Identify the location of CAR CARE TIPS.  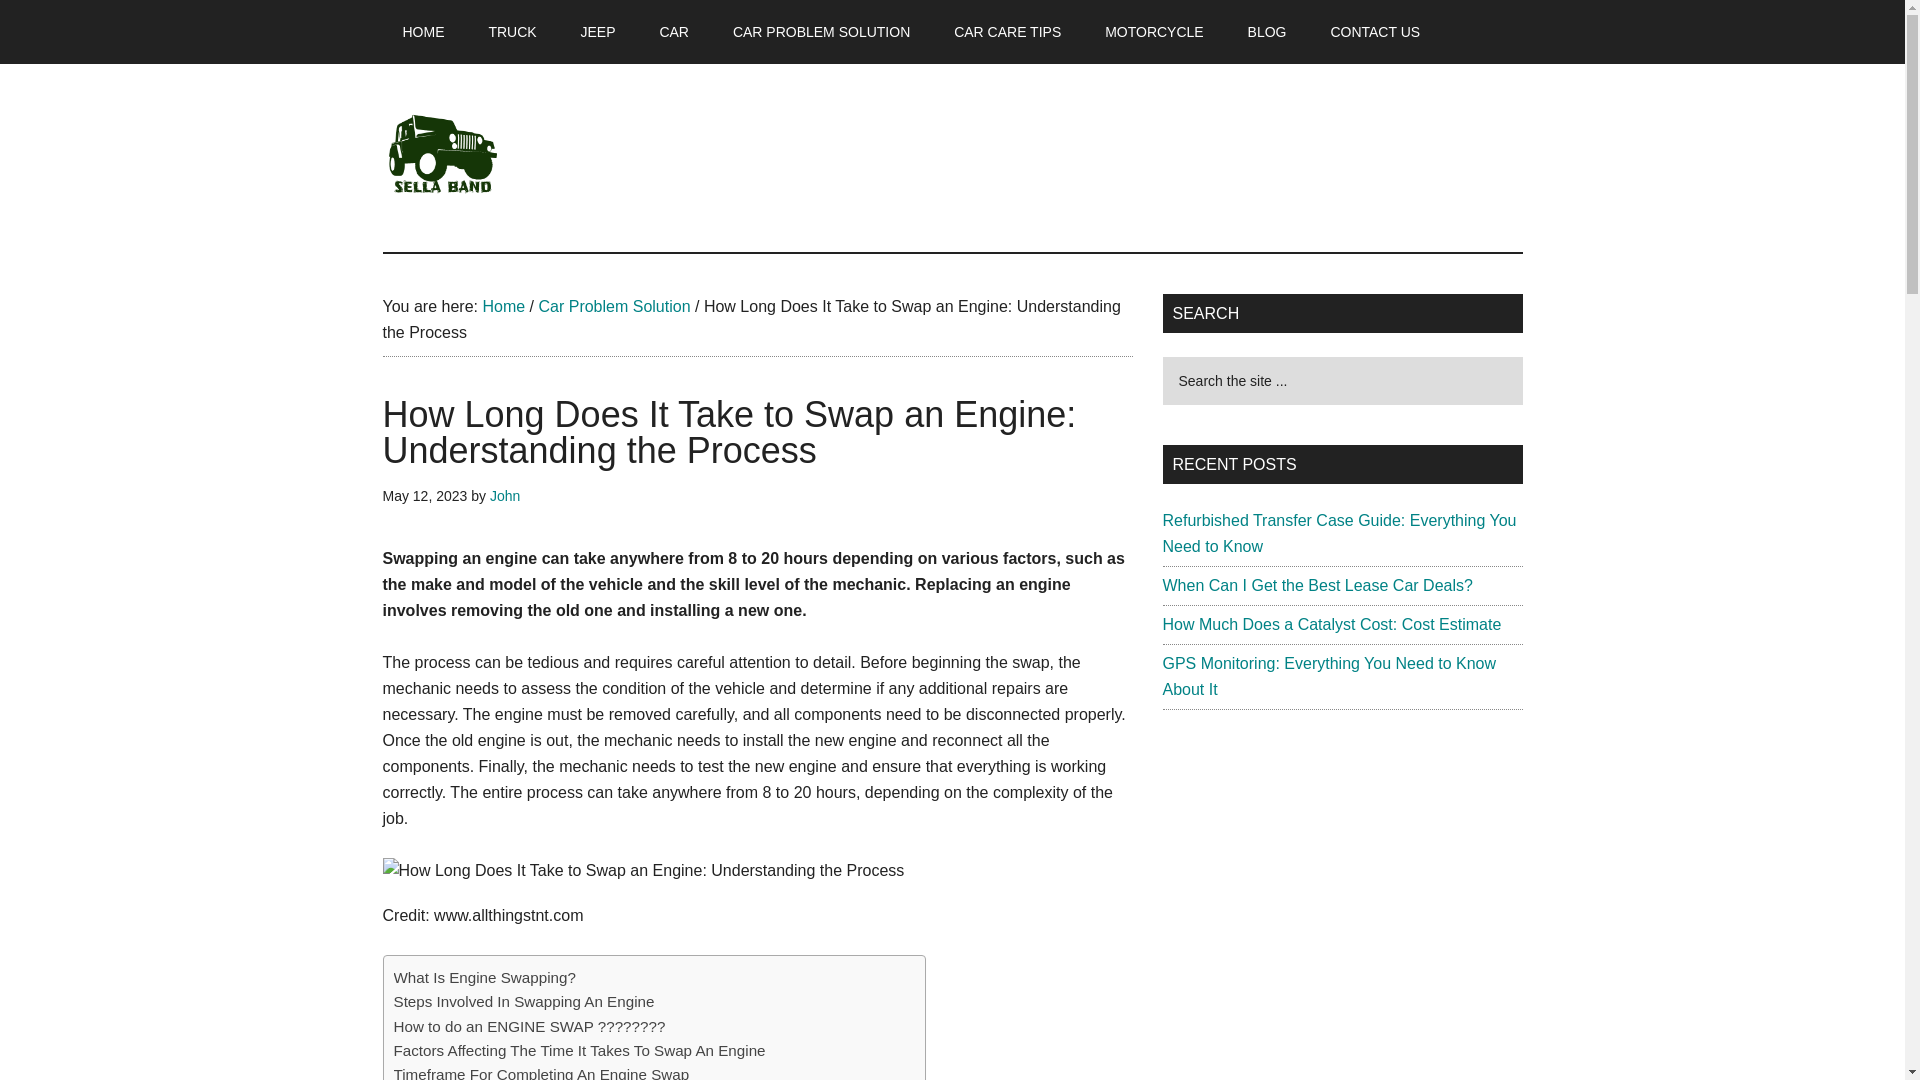
(1006, 32).